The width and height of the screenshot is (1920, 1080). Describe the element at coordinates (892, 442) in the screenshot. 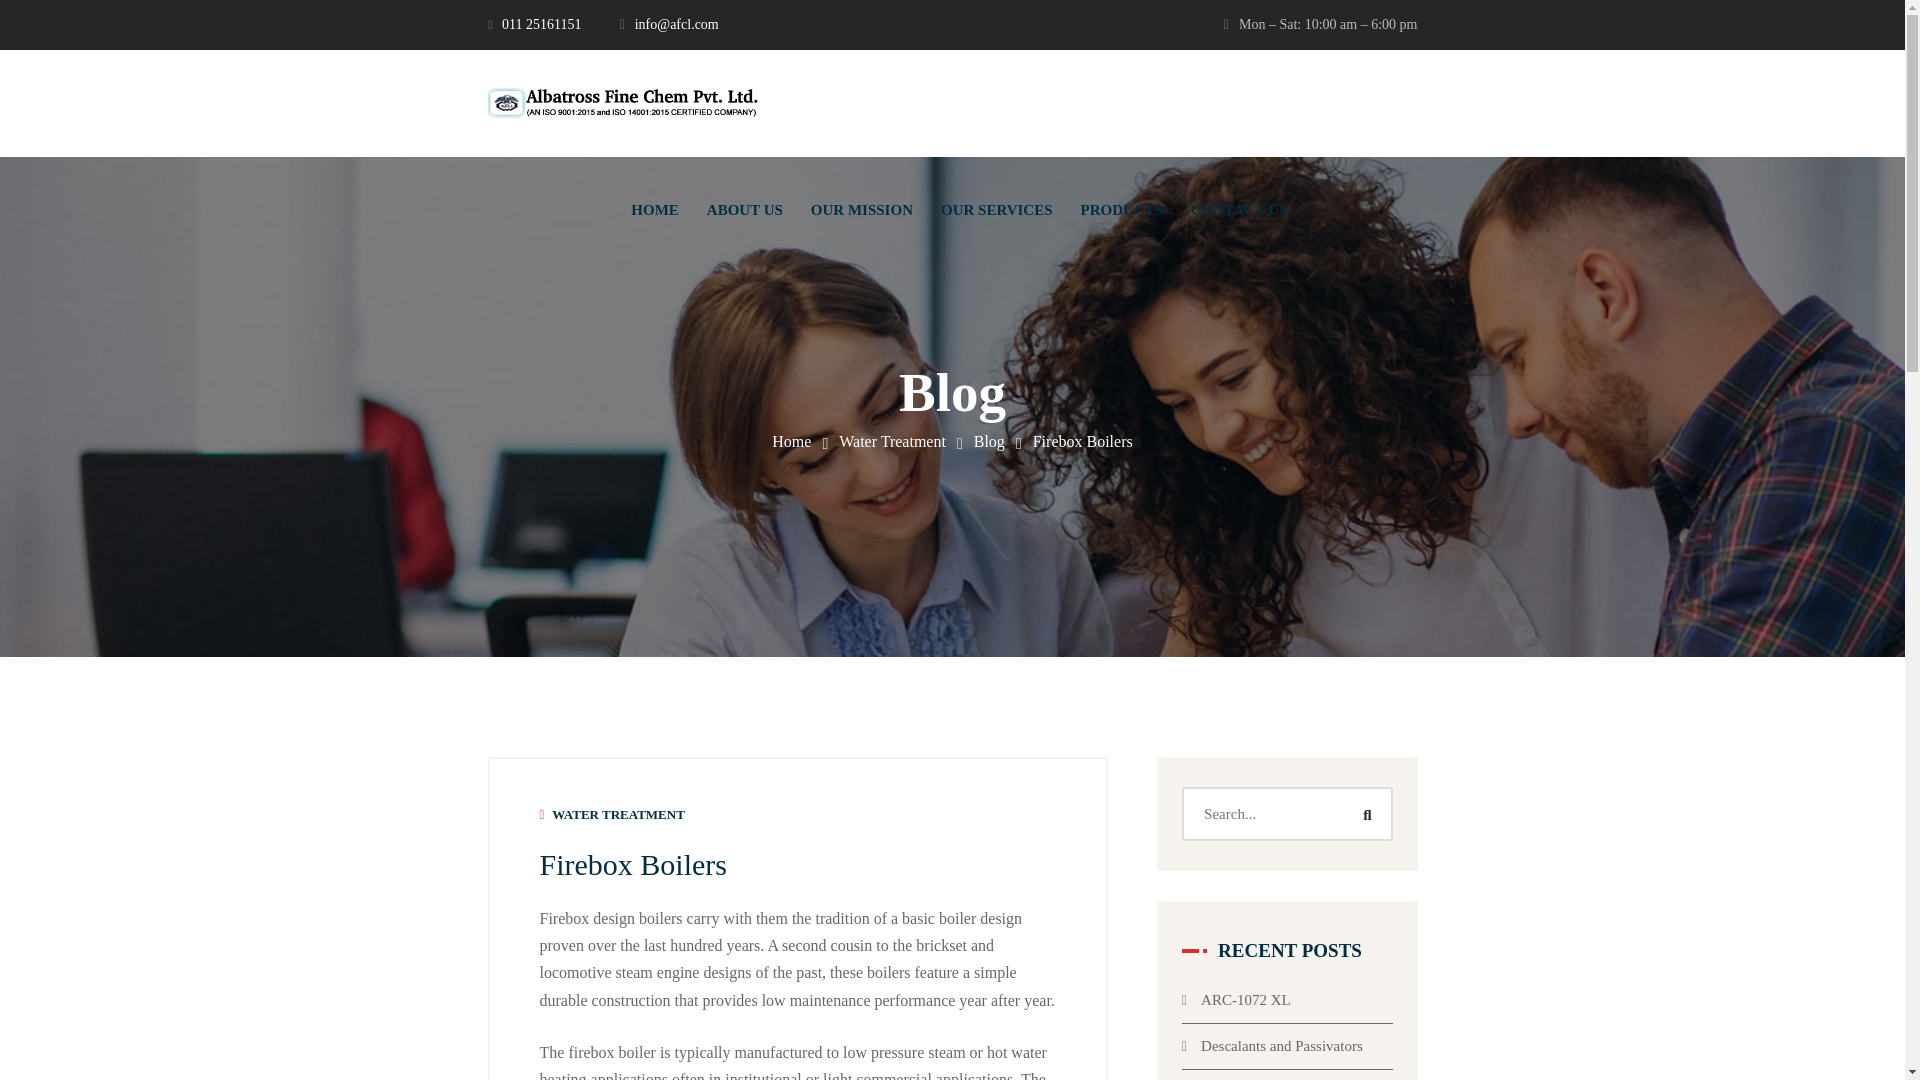

I see `Water Treatment` at that location.